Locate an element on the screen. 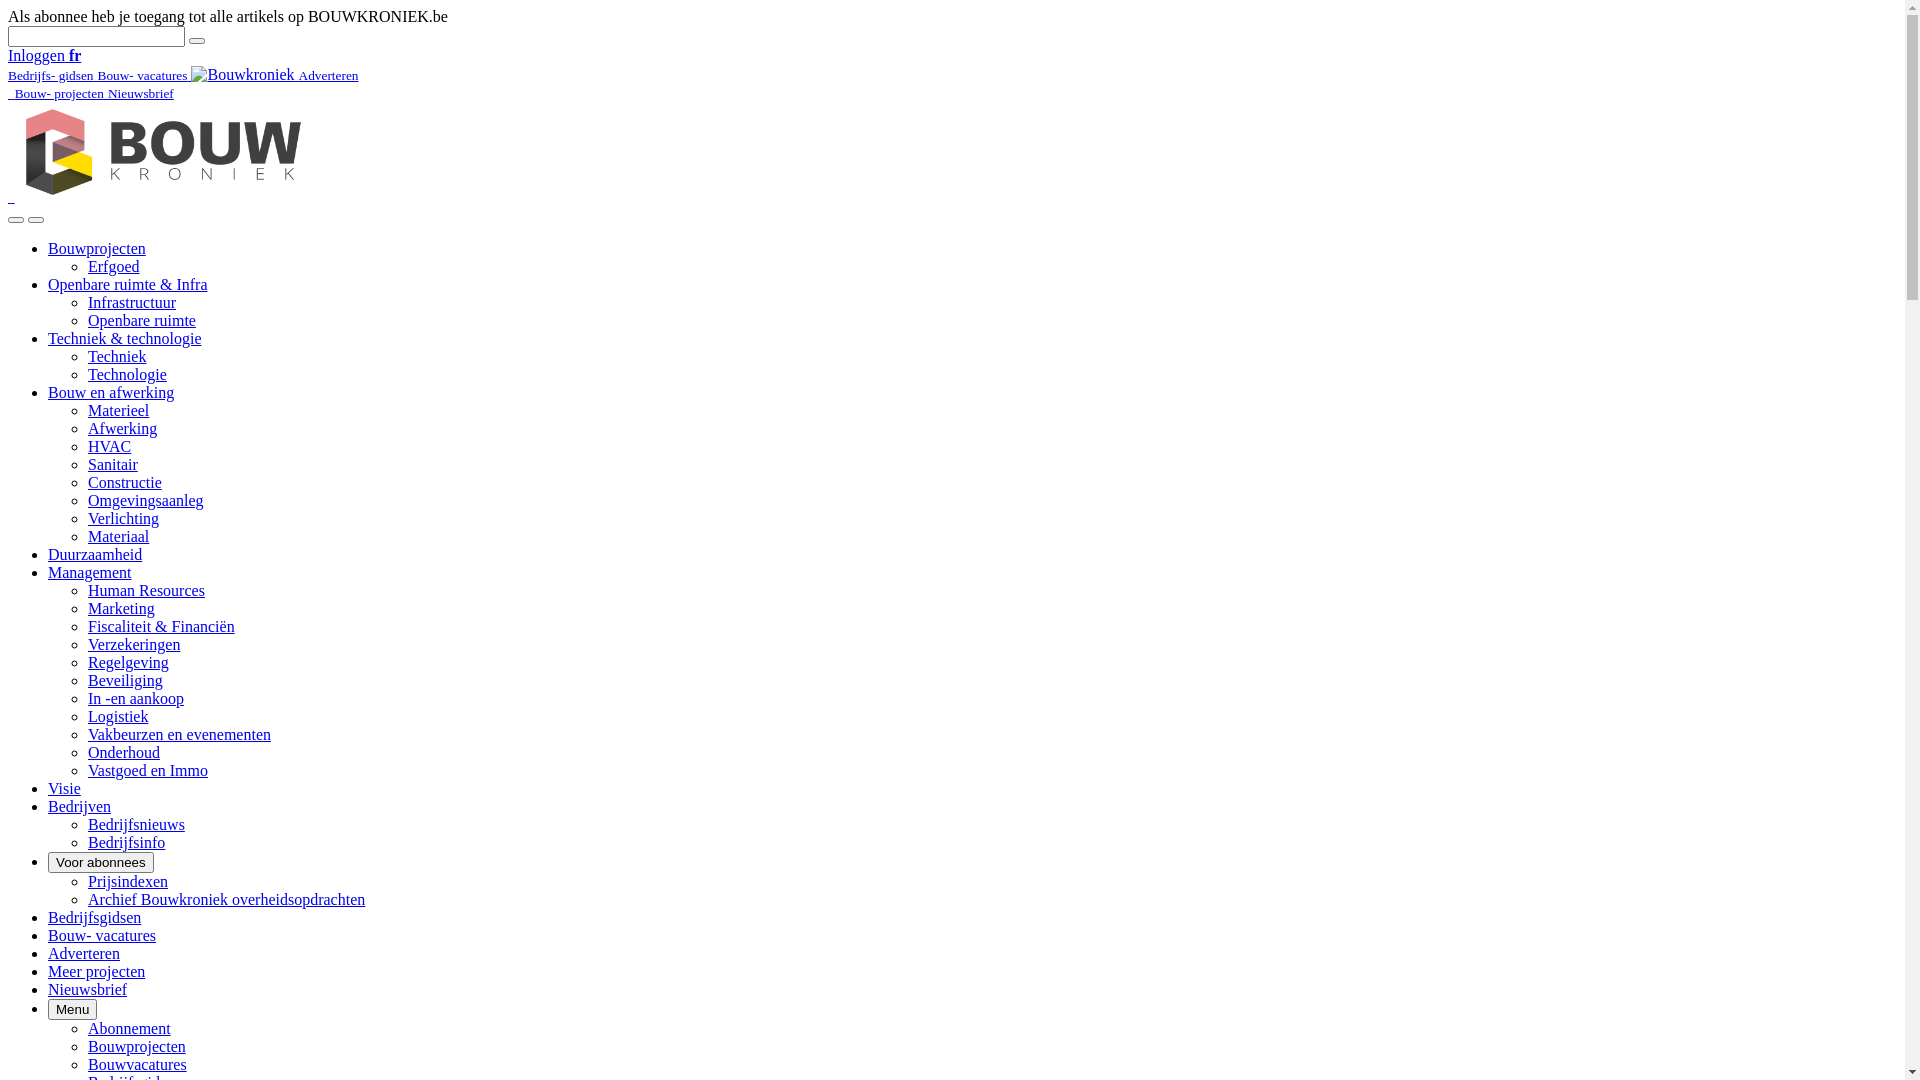  Techniek & technologie is located at coordinates (125, 338).